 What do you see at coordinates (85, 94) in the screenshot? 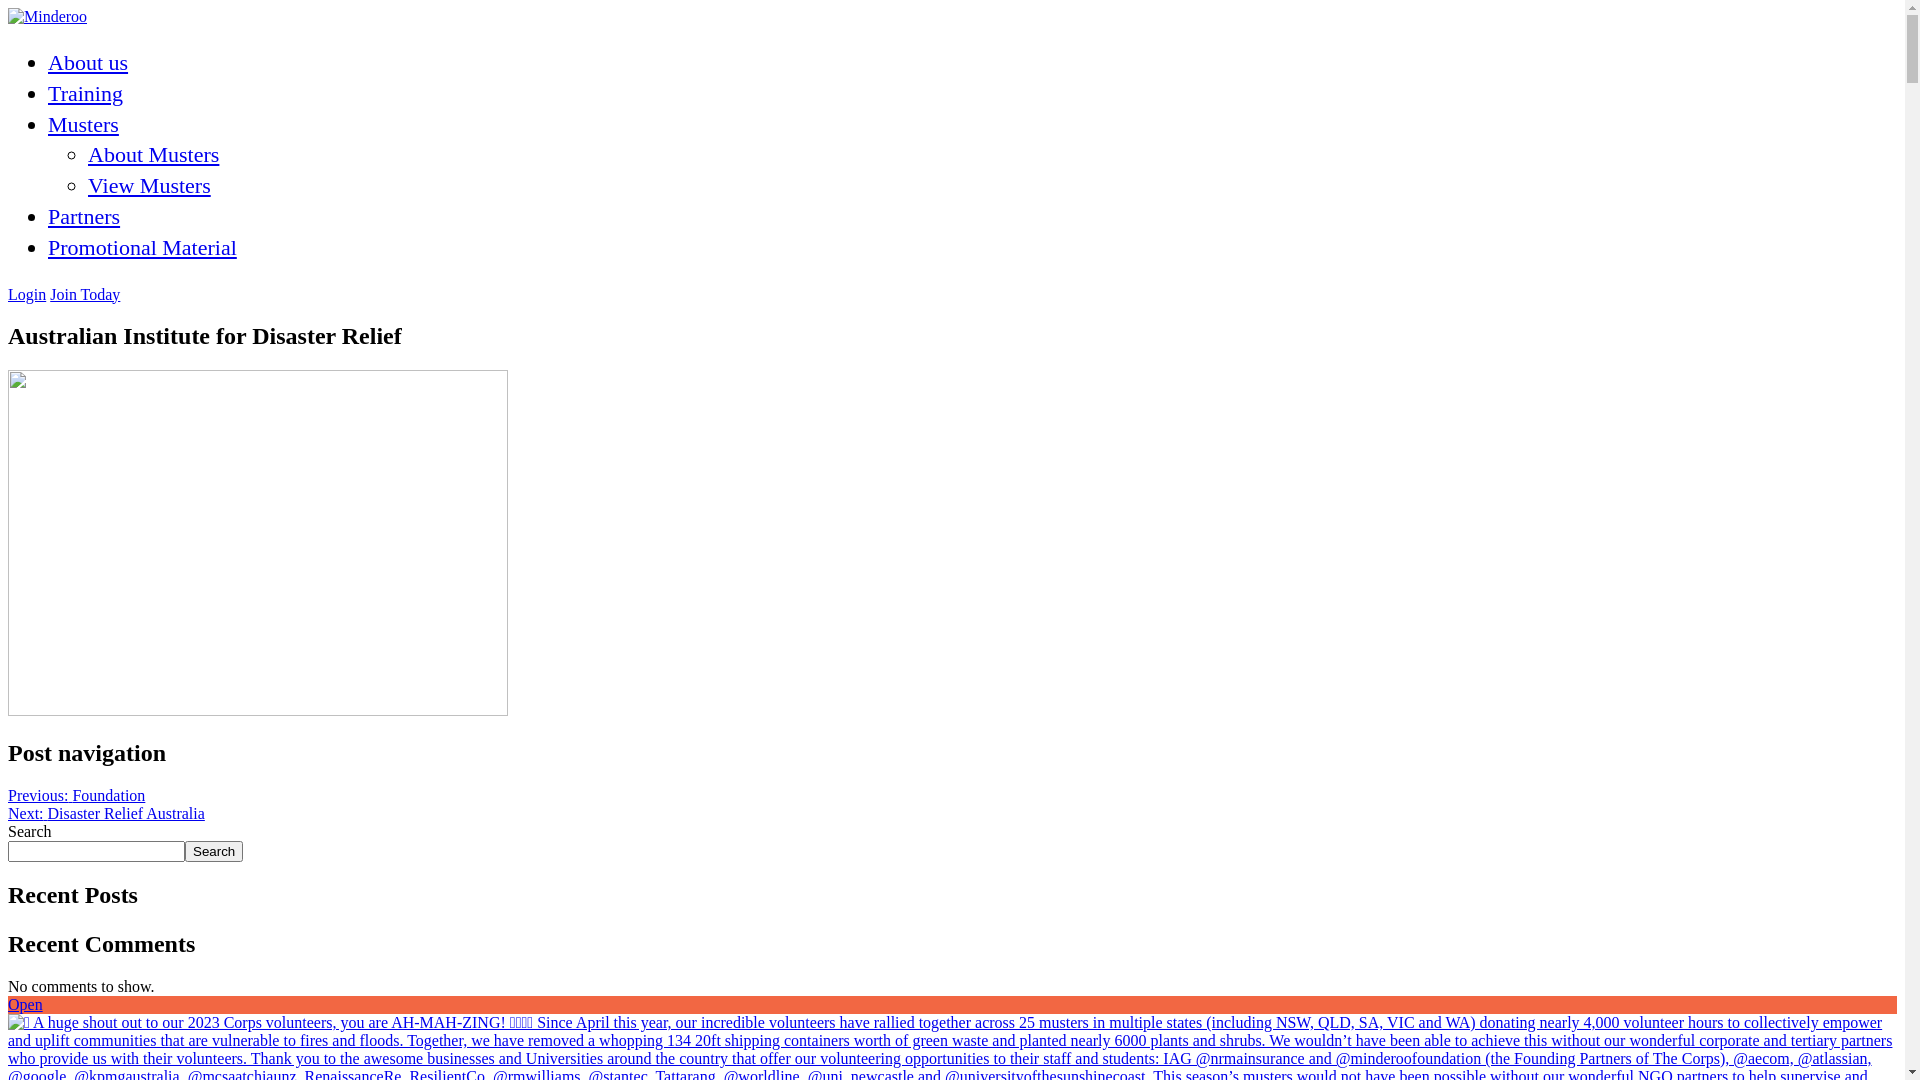
I see `Training` at bounding box center [85, 94].